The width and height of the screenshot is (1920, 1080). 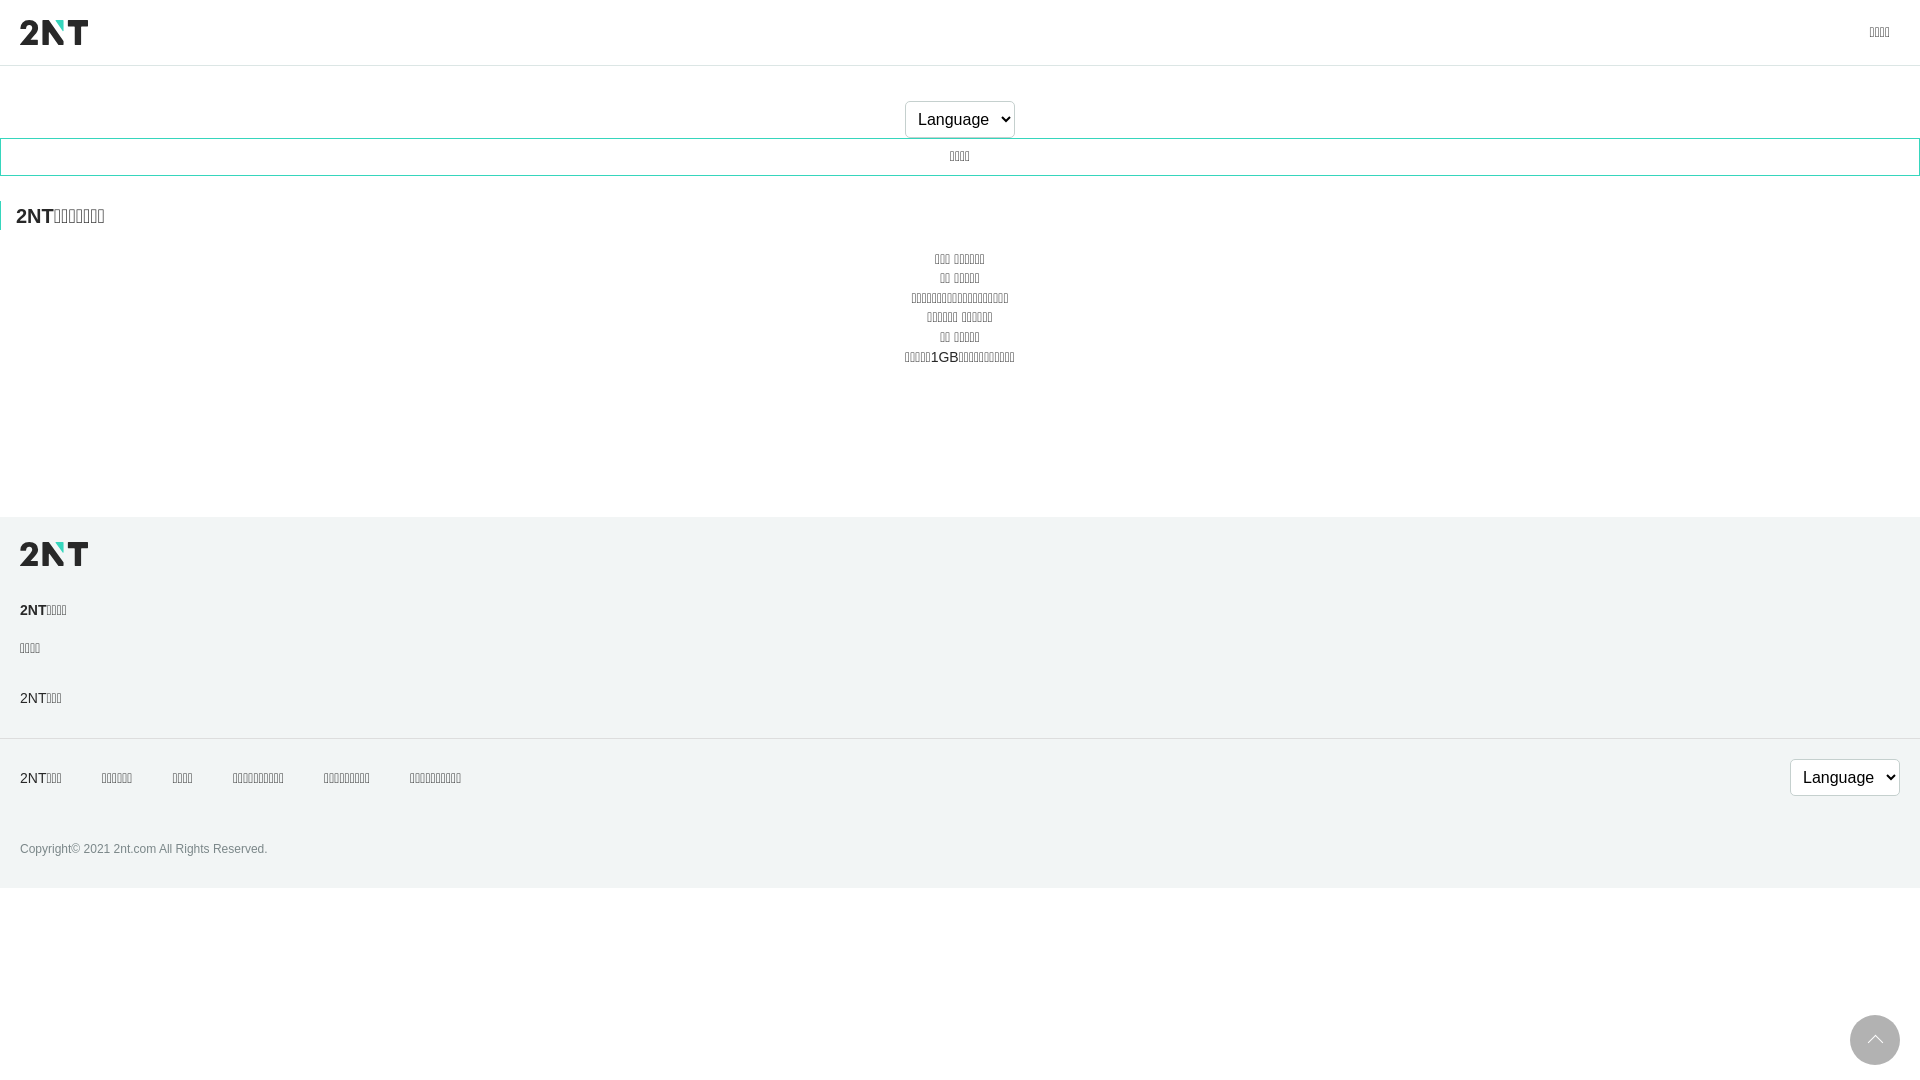 I want to click on 2NT, so click(x=54, y=32).